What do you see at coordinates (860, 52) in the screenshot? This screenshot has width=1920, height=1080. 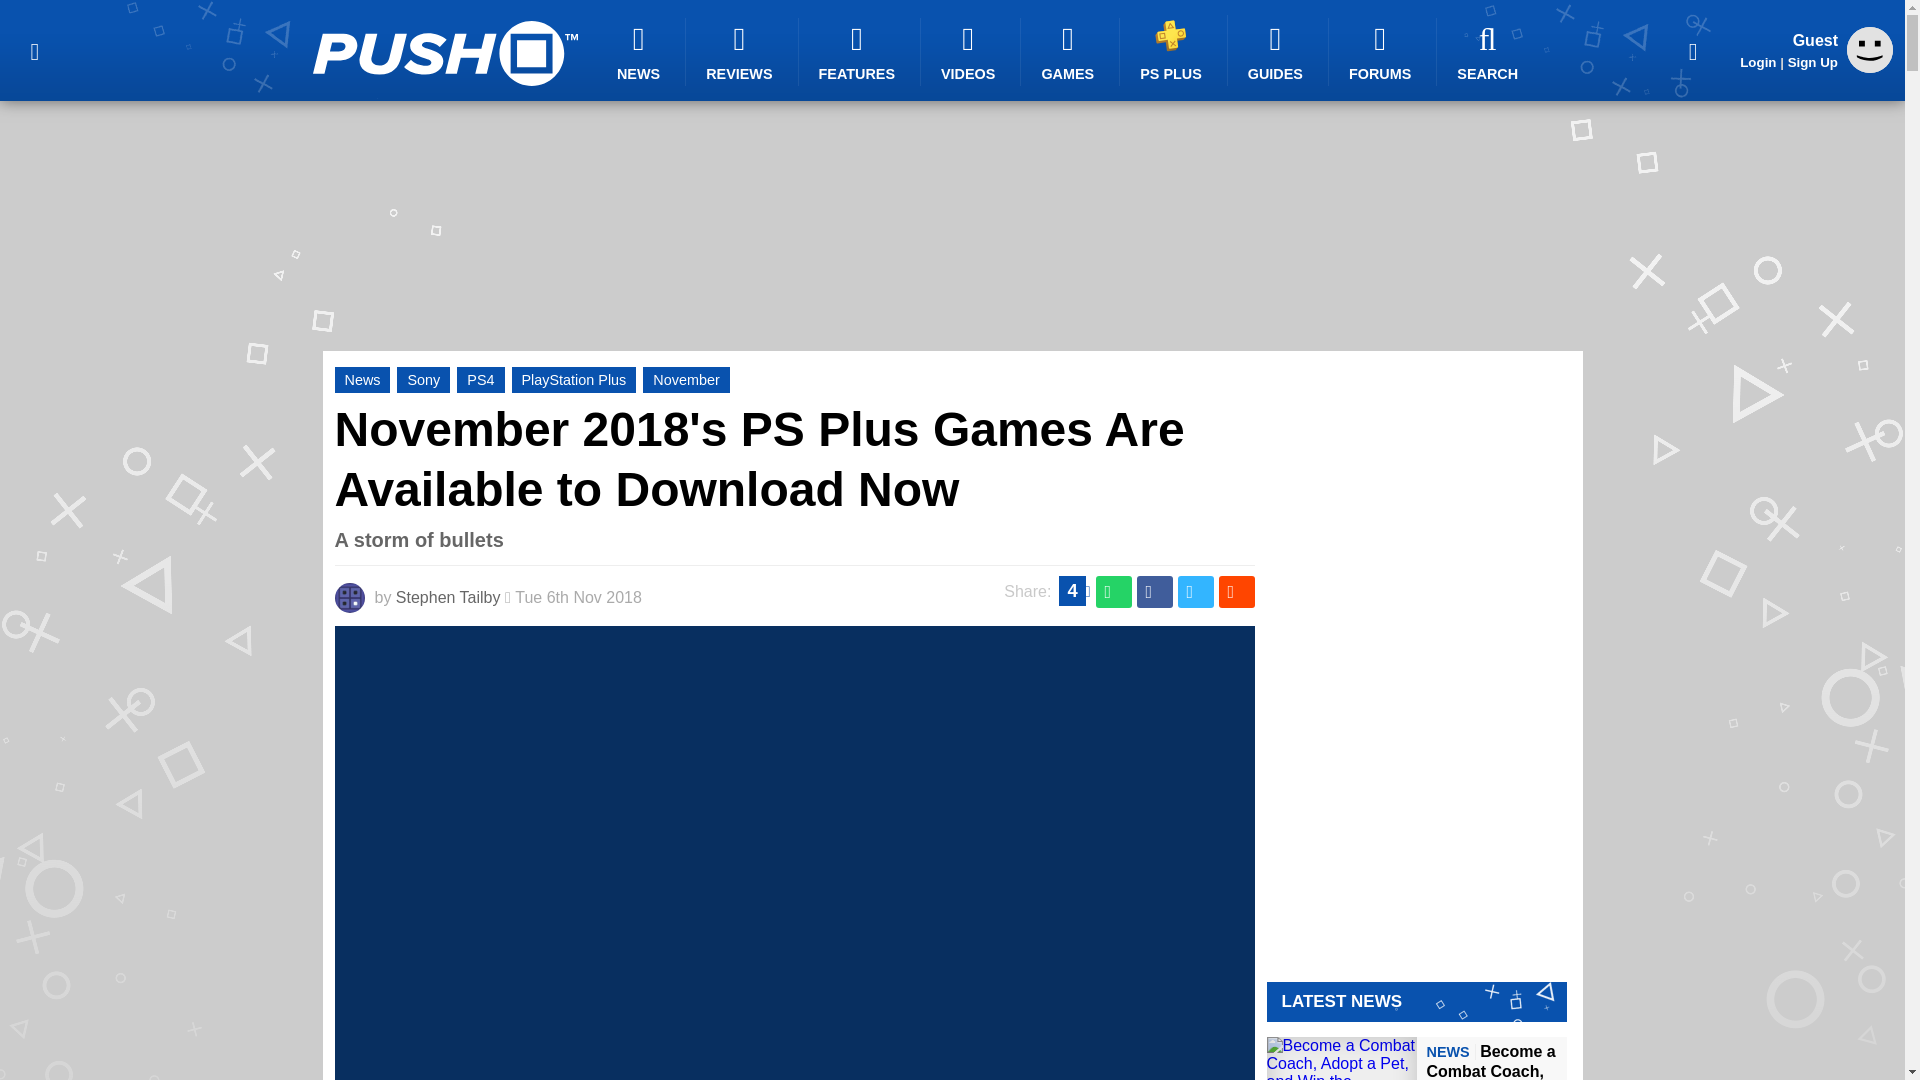 I see `FEATURES` at bounding box center [860, 52].